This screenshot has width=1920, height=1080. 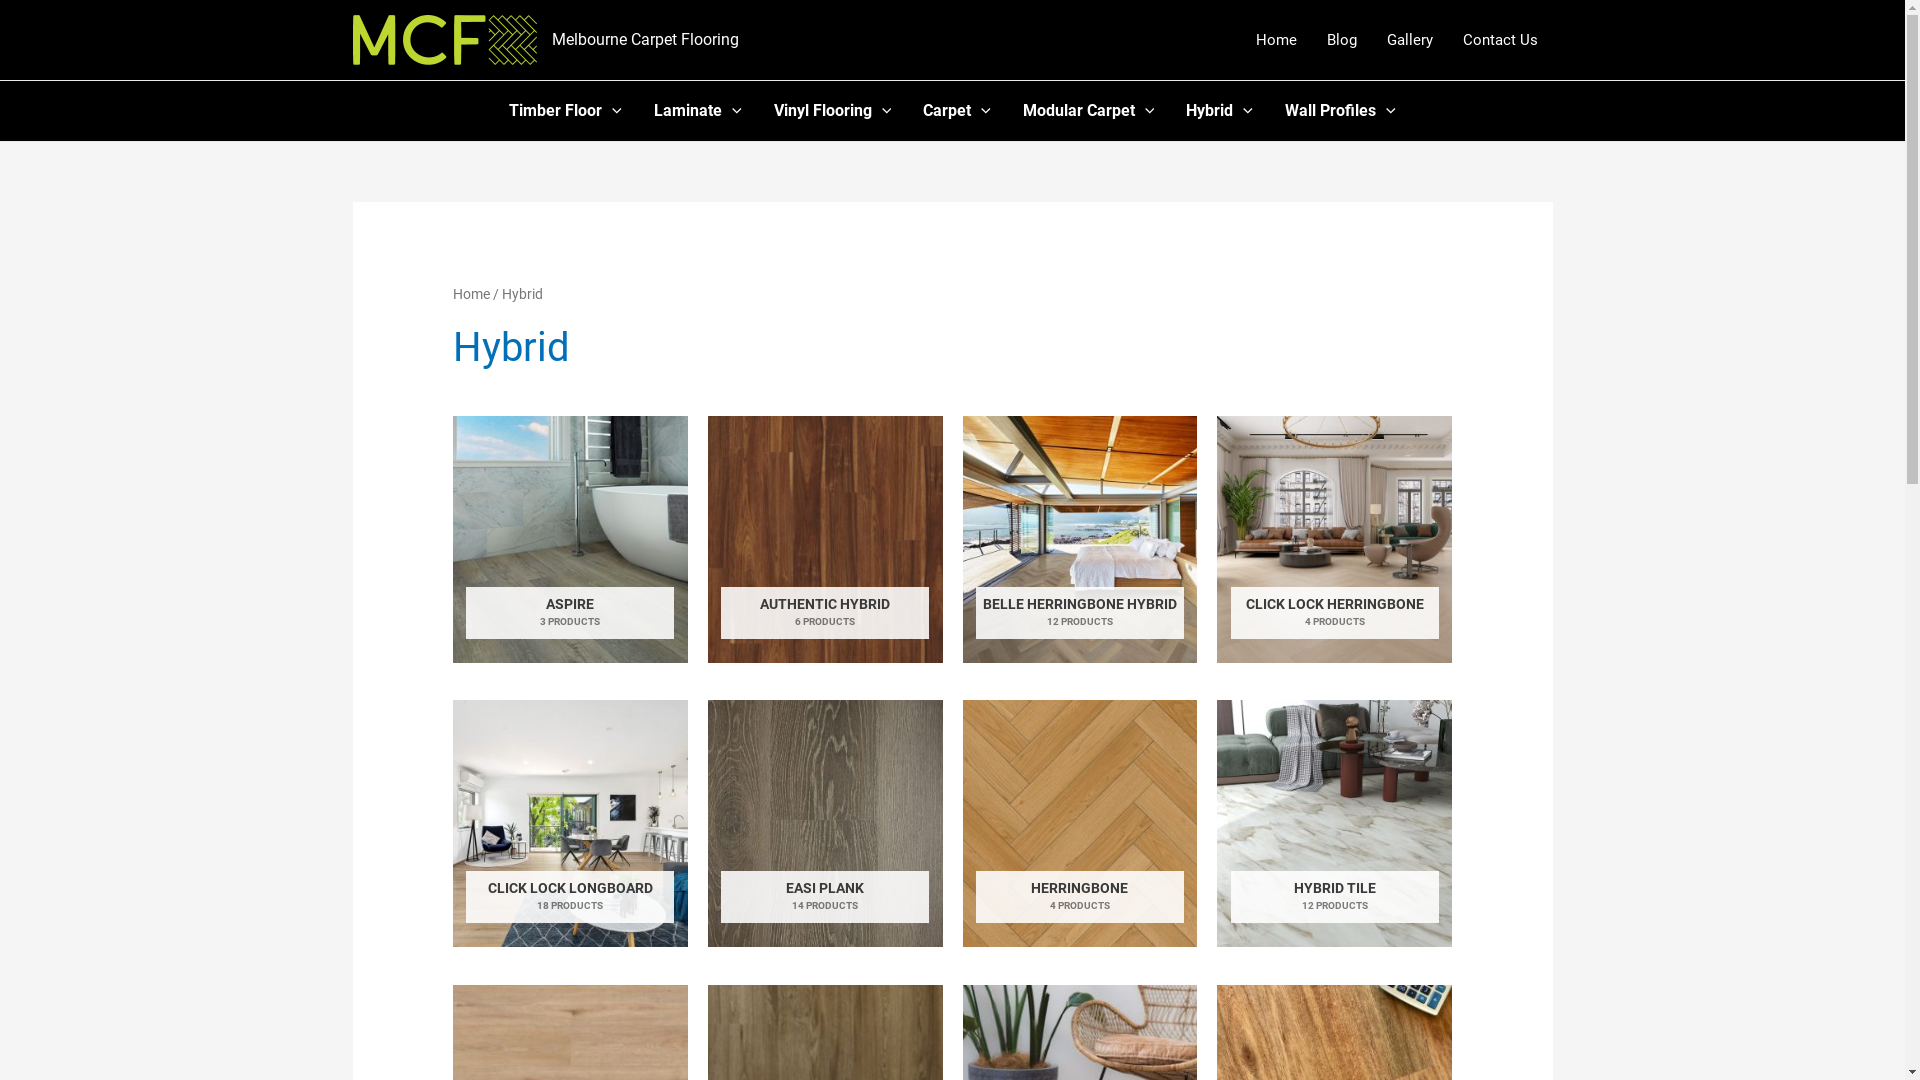 What do you see at coordinates (698, 111) in the screenshot?
I see `Laminate` at bounding box center [698, 111].